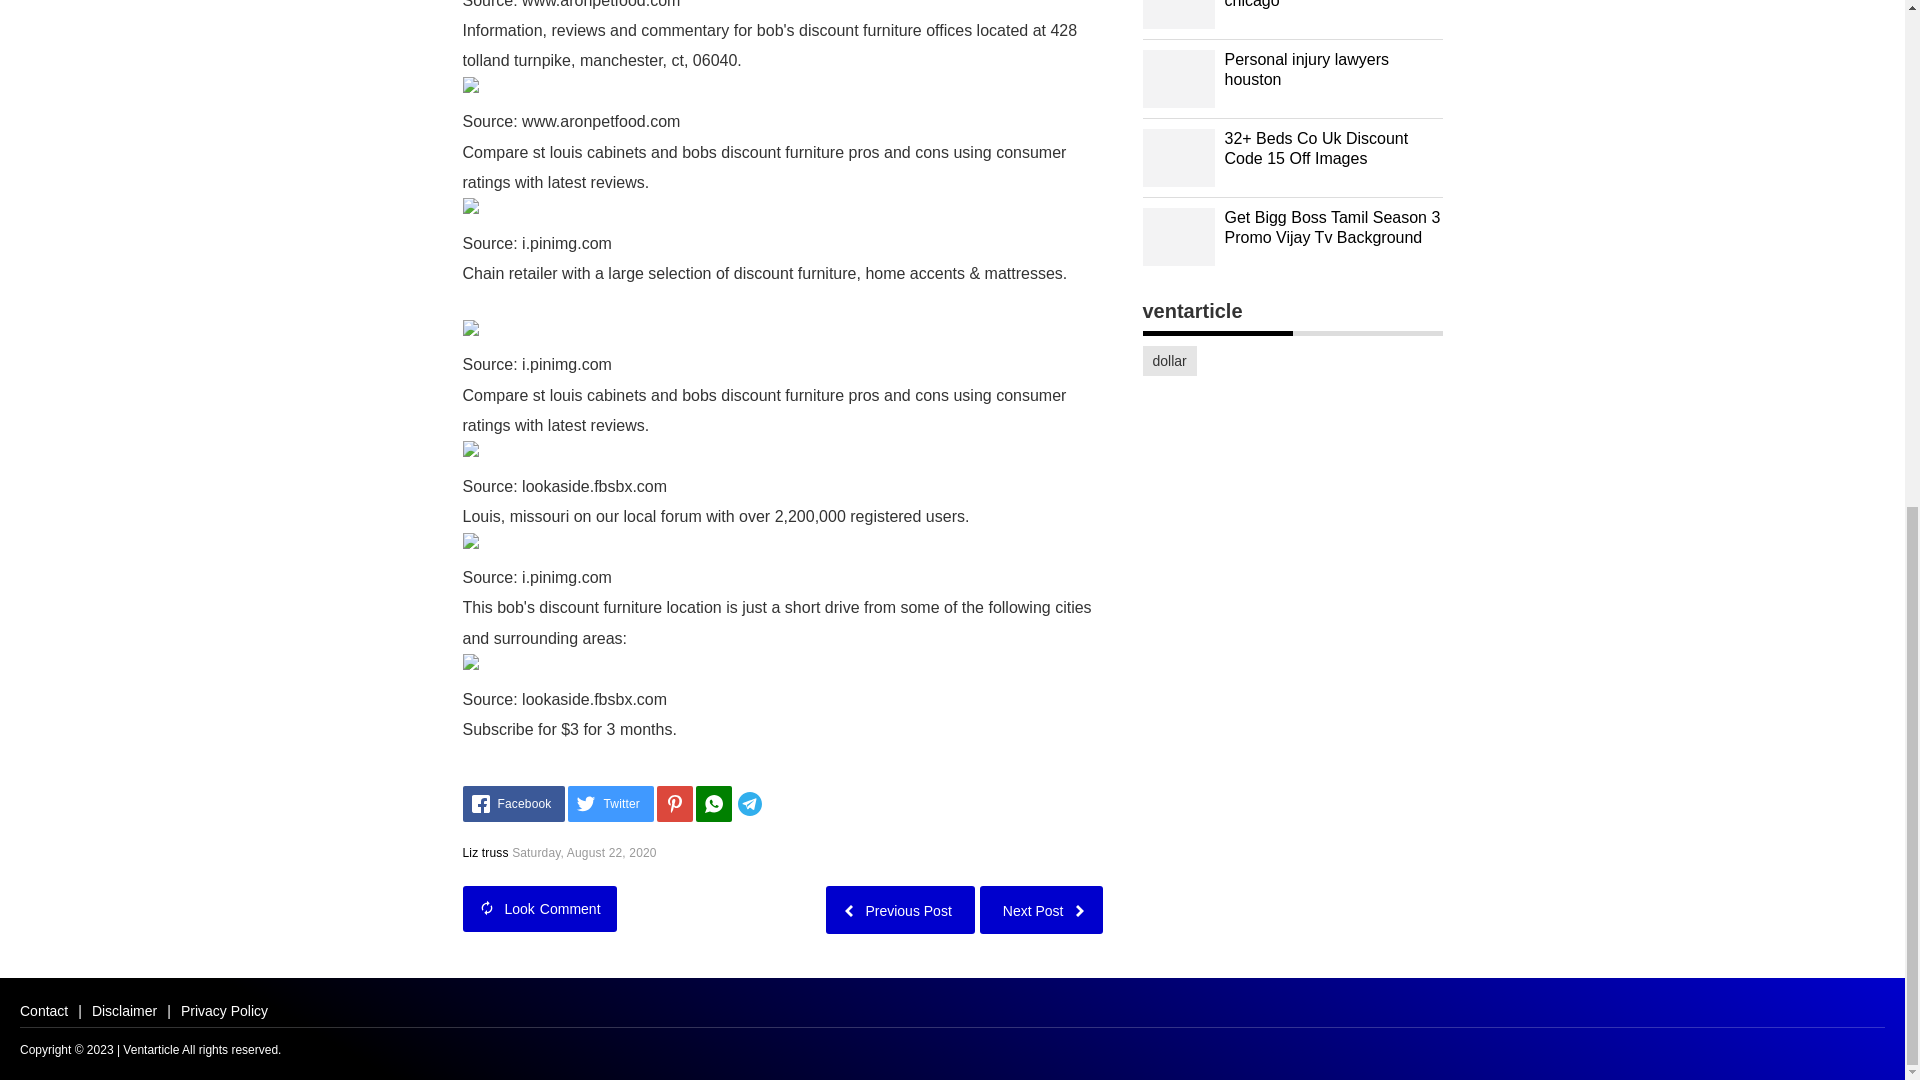 This screenshot has width=1920, height=1080. Describe the element at coordinates (1040, 909) in the screenshot. I see `Newer Post` at that location.